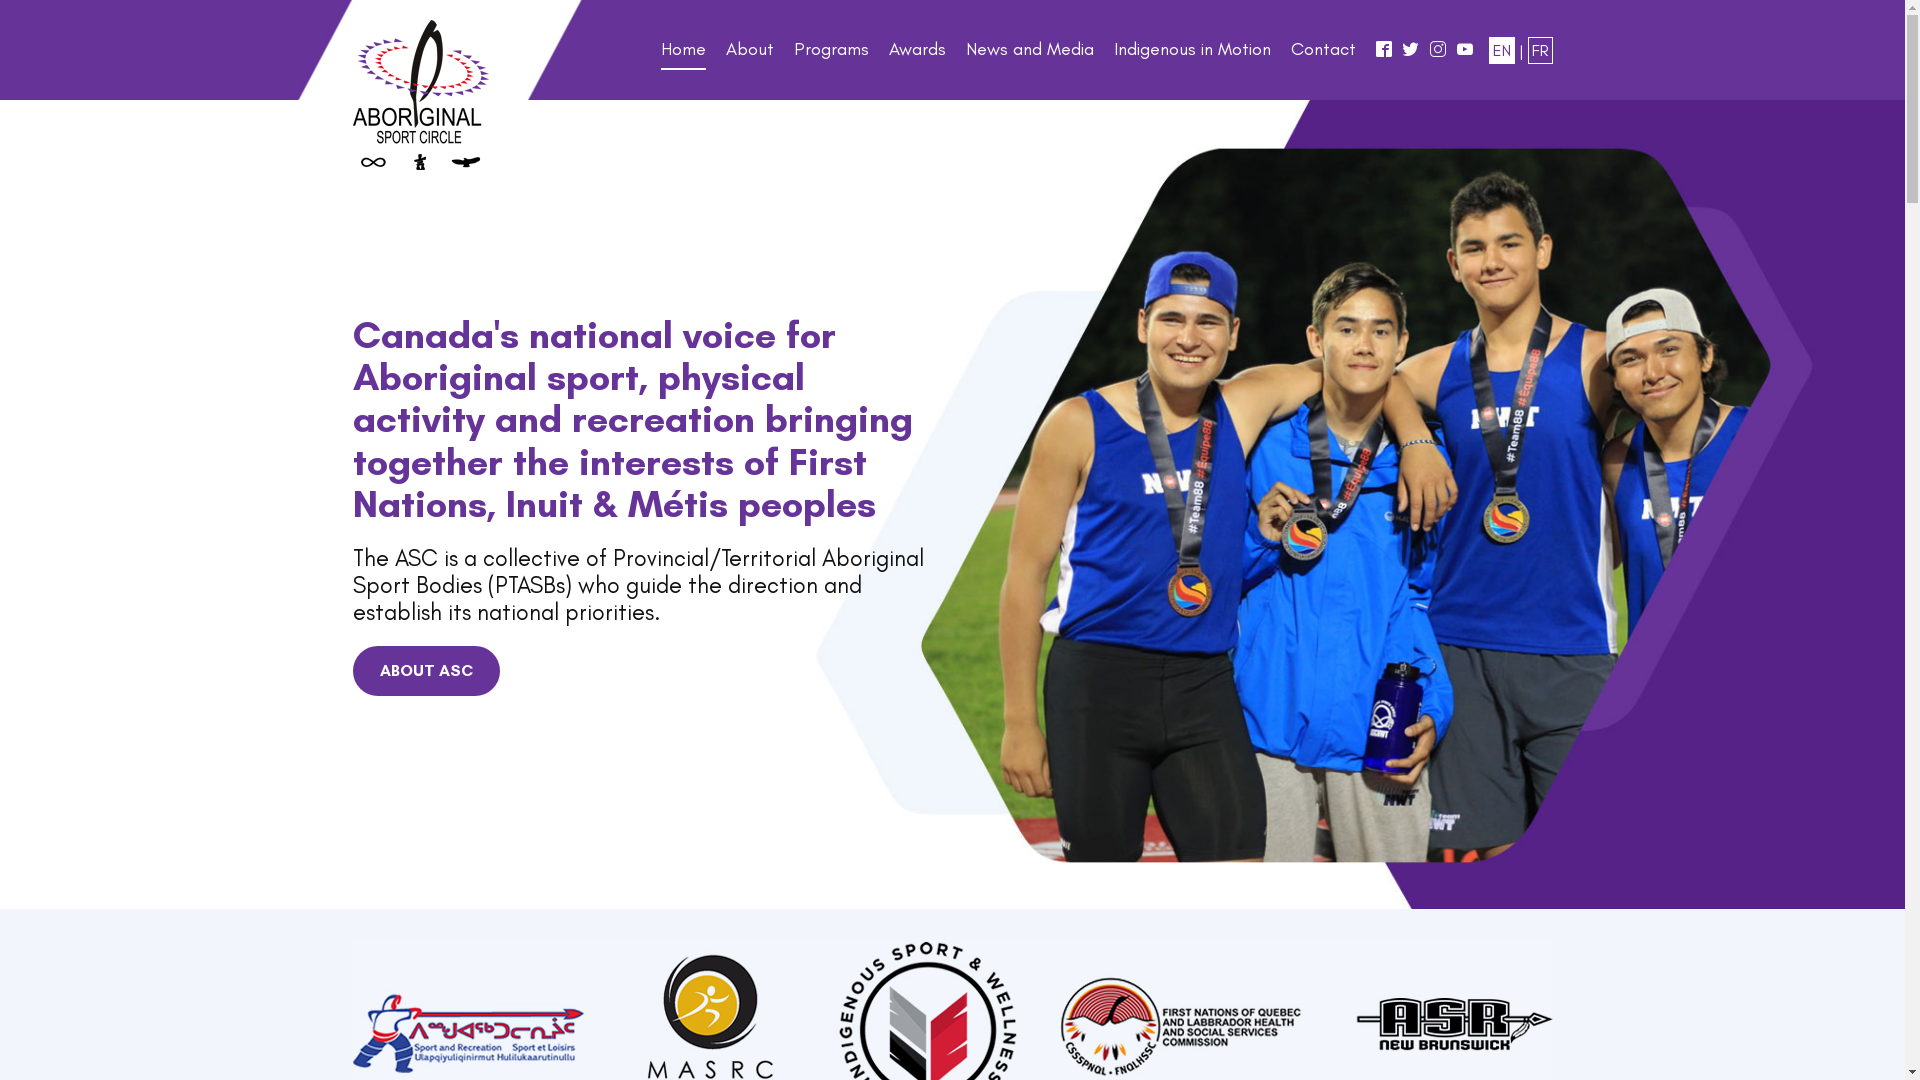  Describe the element at coordinates (1030, 55) in the screenshot. I see `News and Media` at that location.